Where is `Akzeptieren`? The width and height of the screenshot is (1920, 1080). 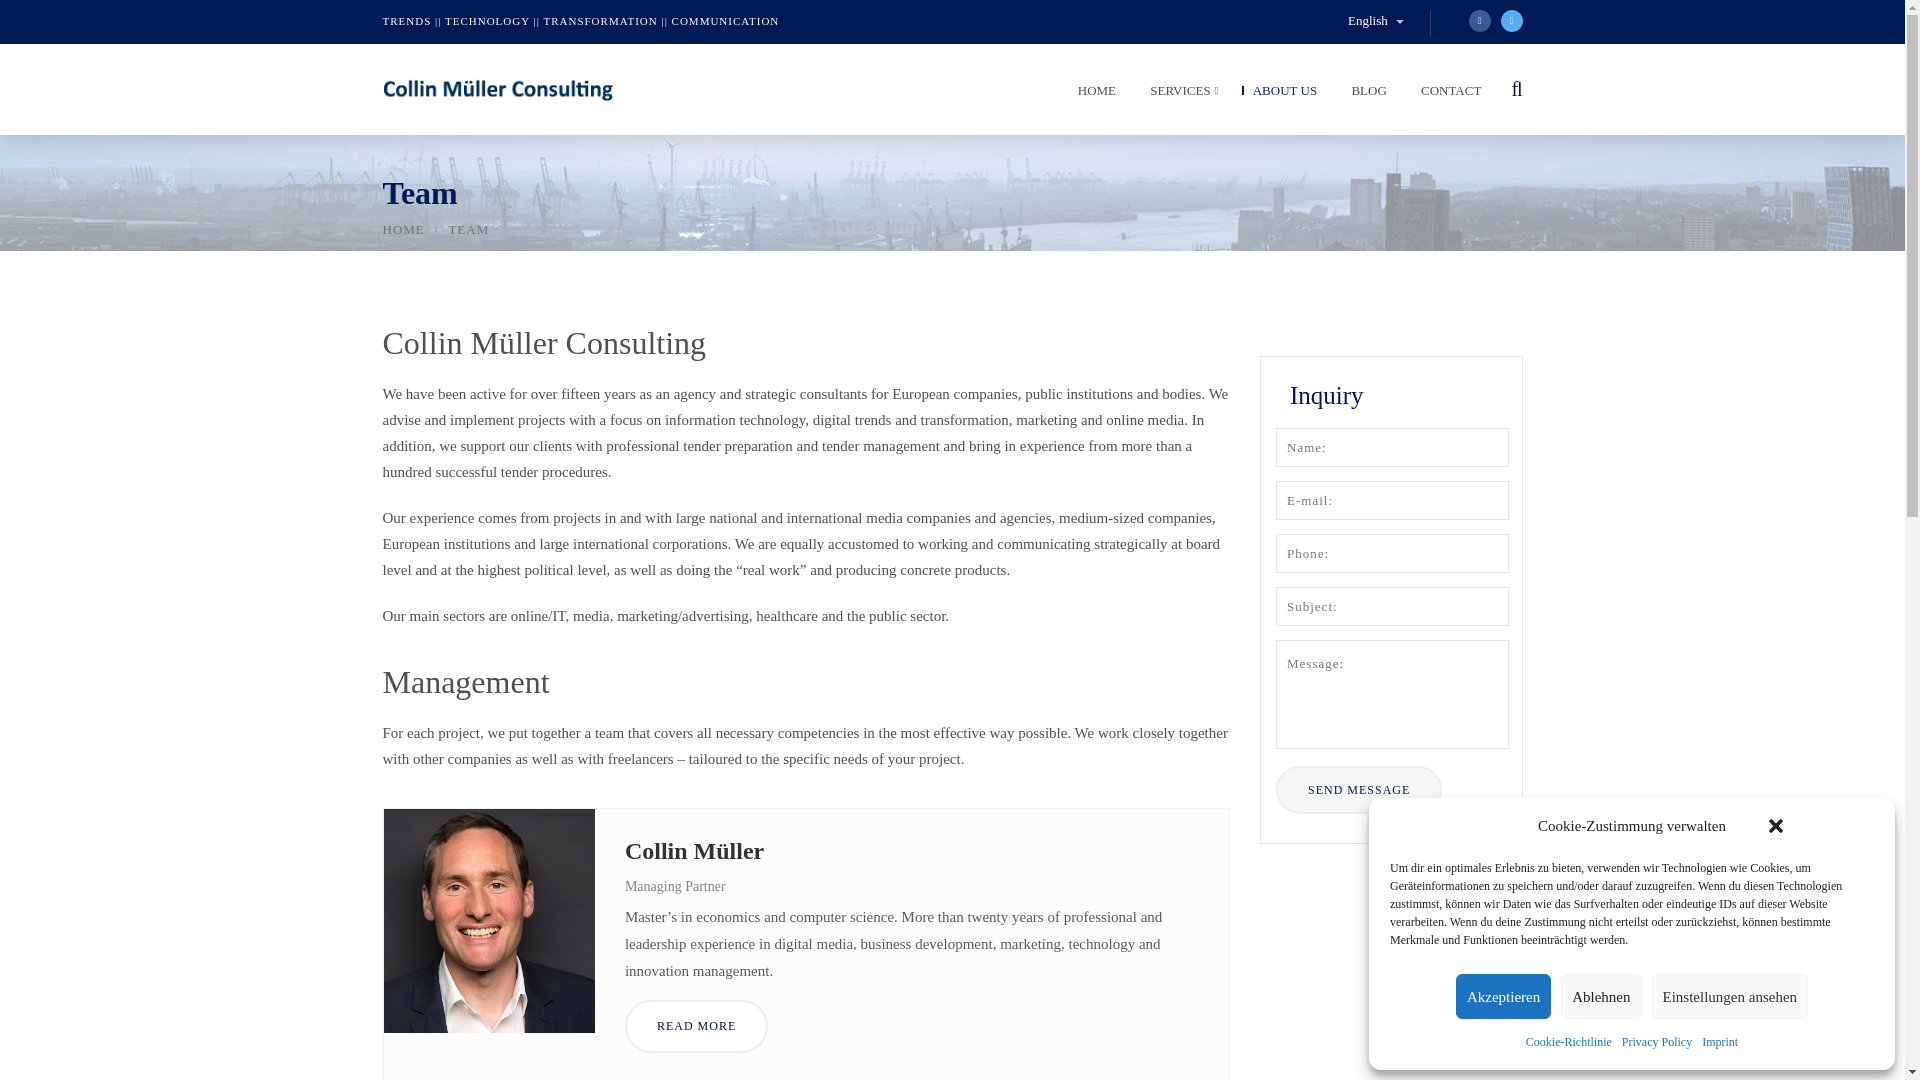
Akzeptieren is located at coordinates (1503, 996).